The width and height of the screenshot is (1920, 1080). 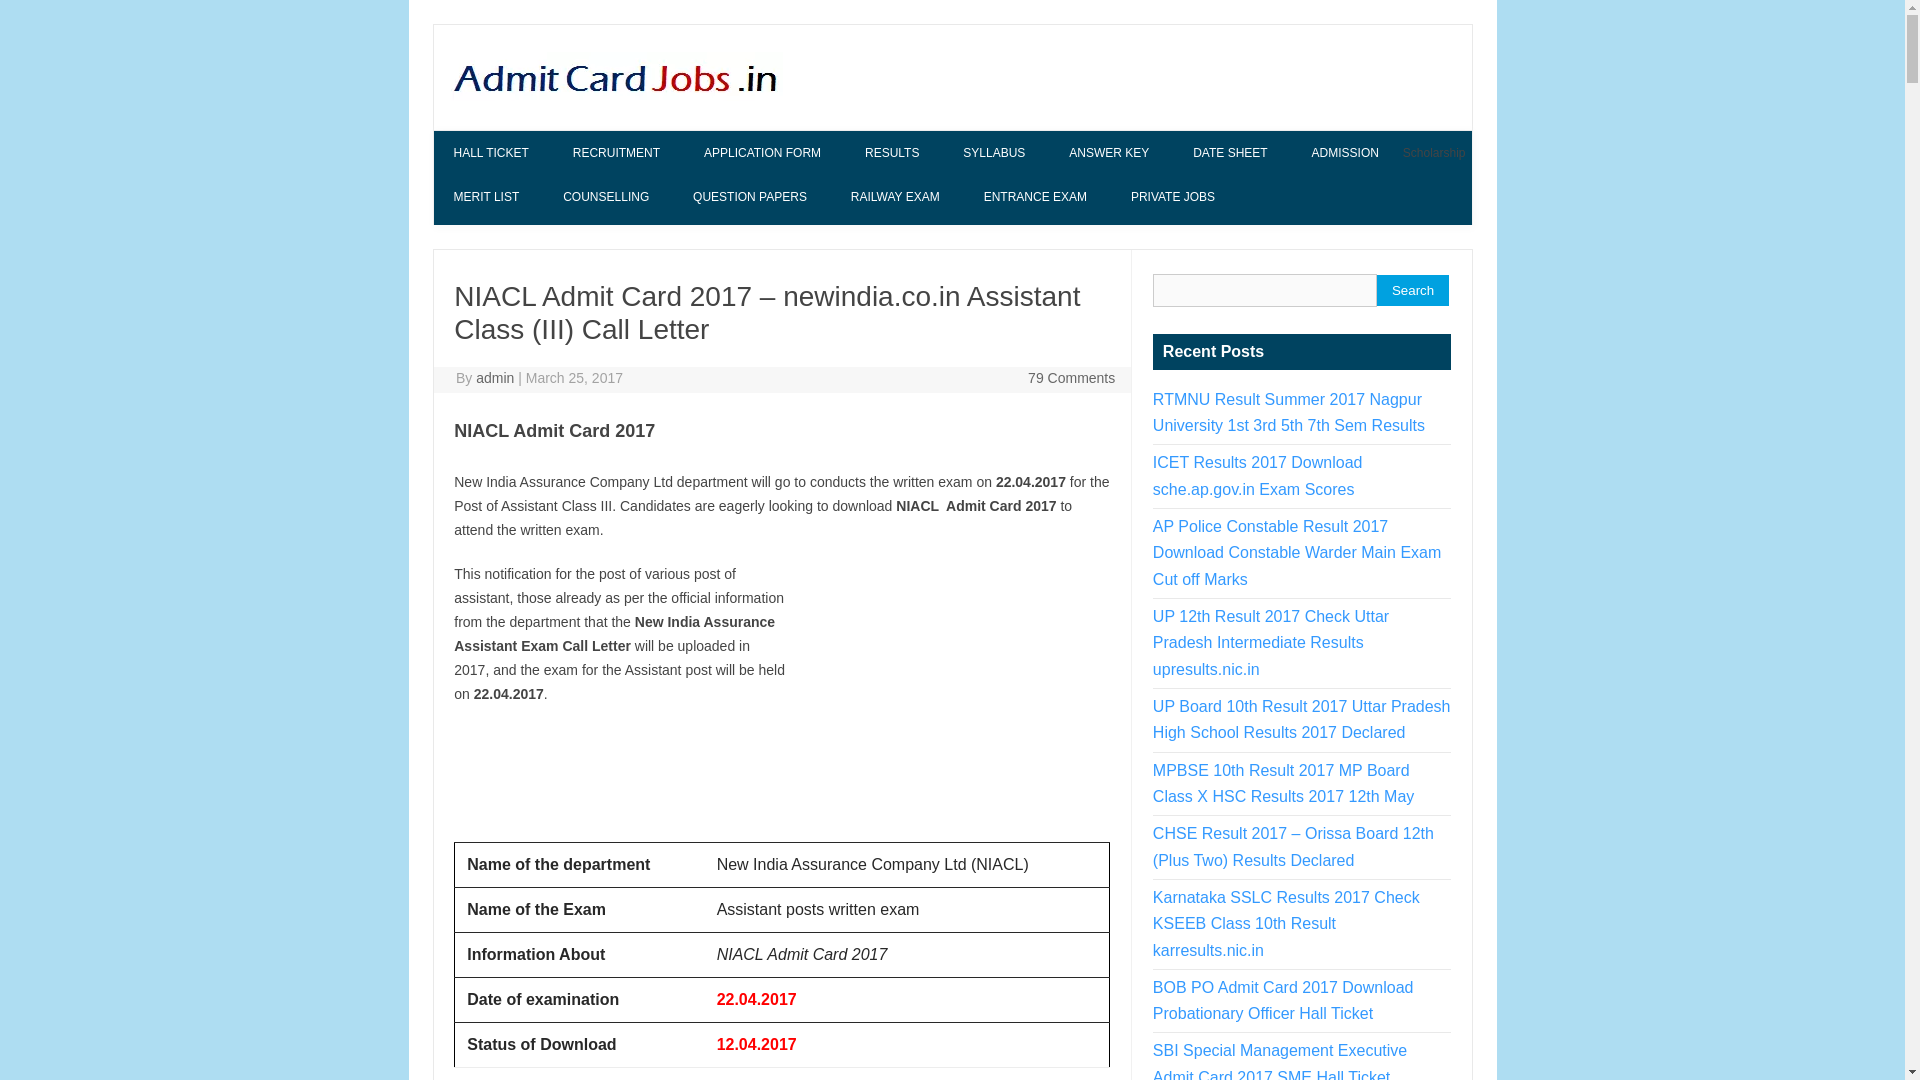 What do you see at coordinates (491, 152) in the screenshot?
I see `HALL TICKET` at bounding box center [491, 152].